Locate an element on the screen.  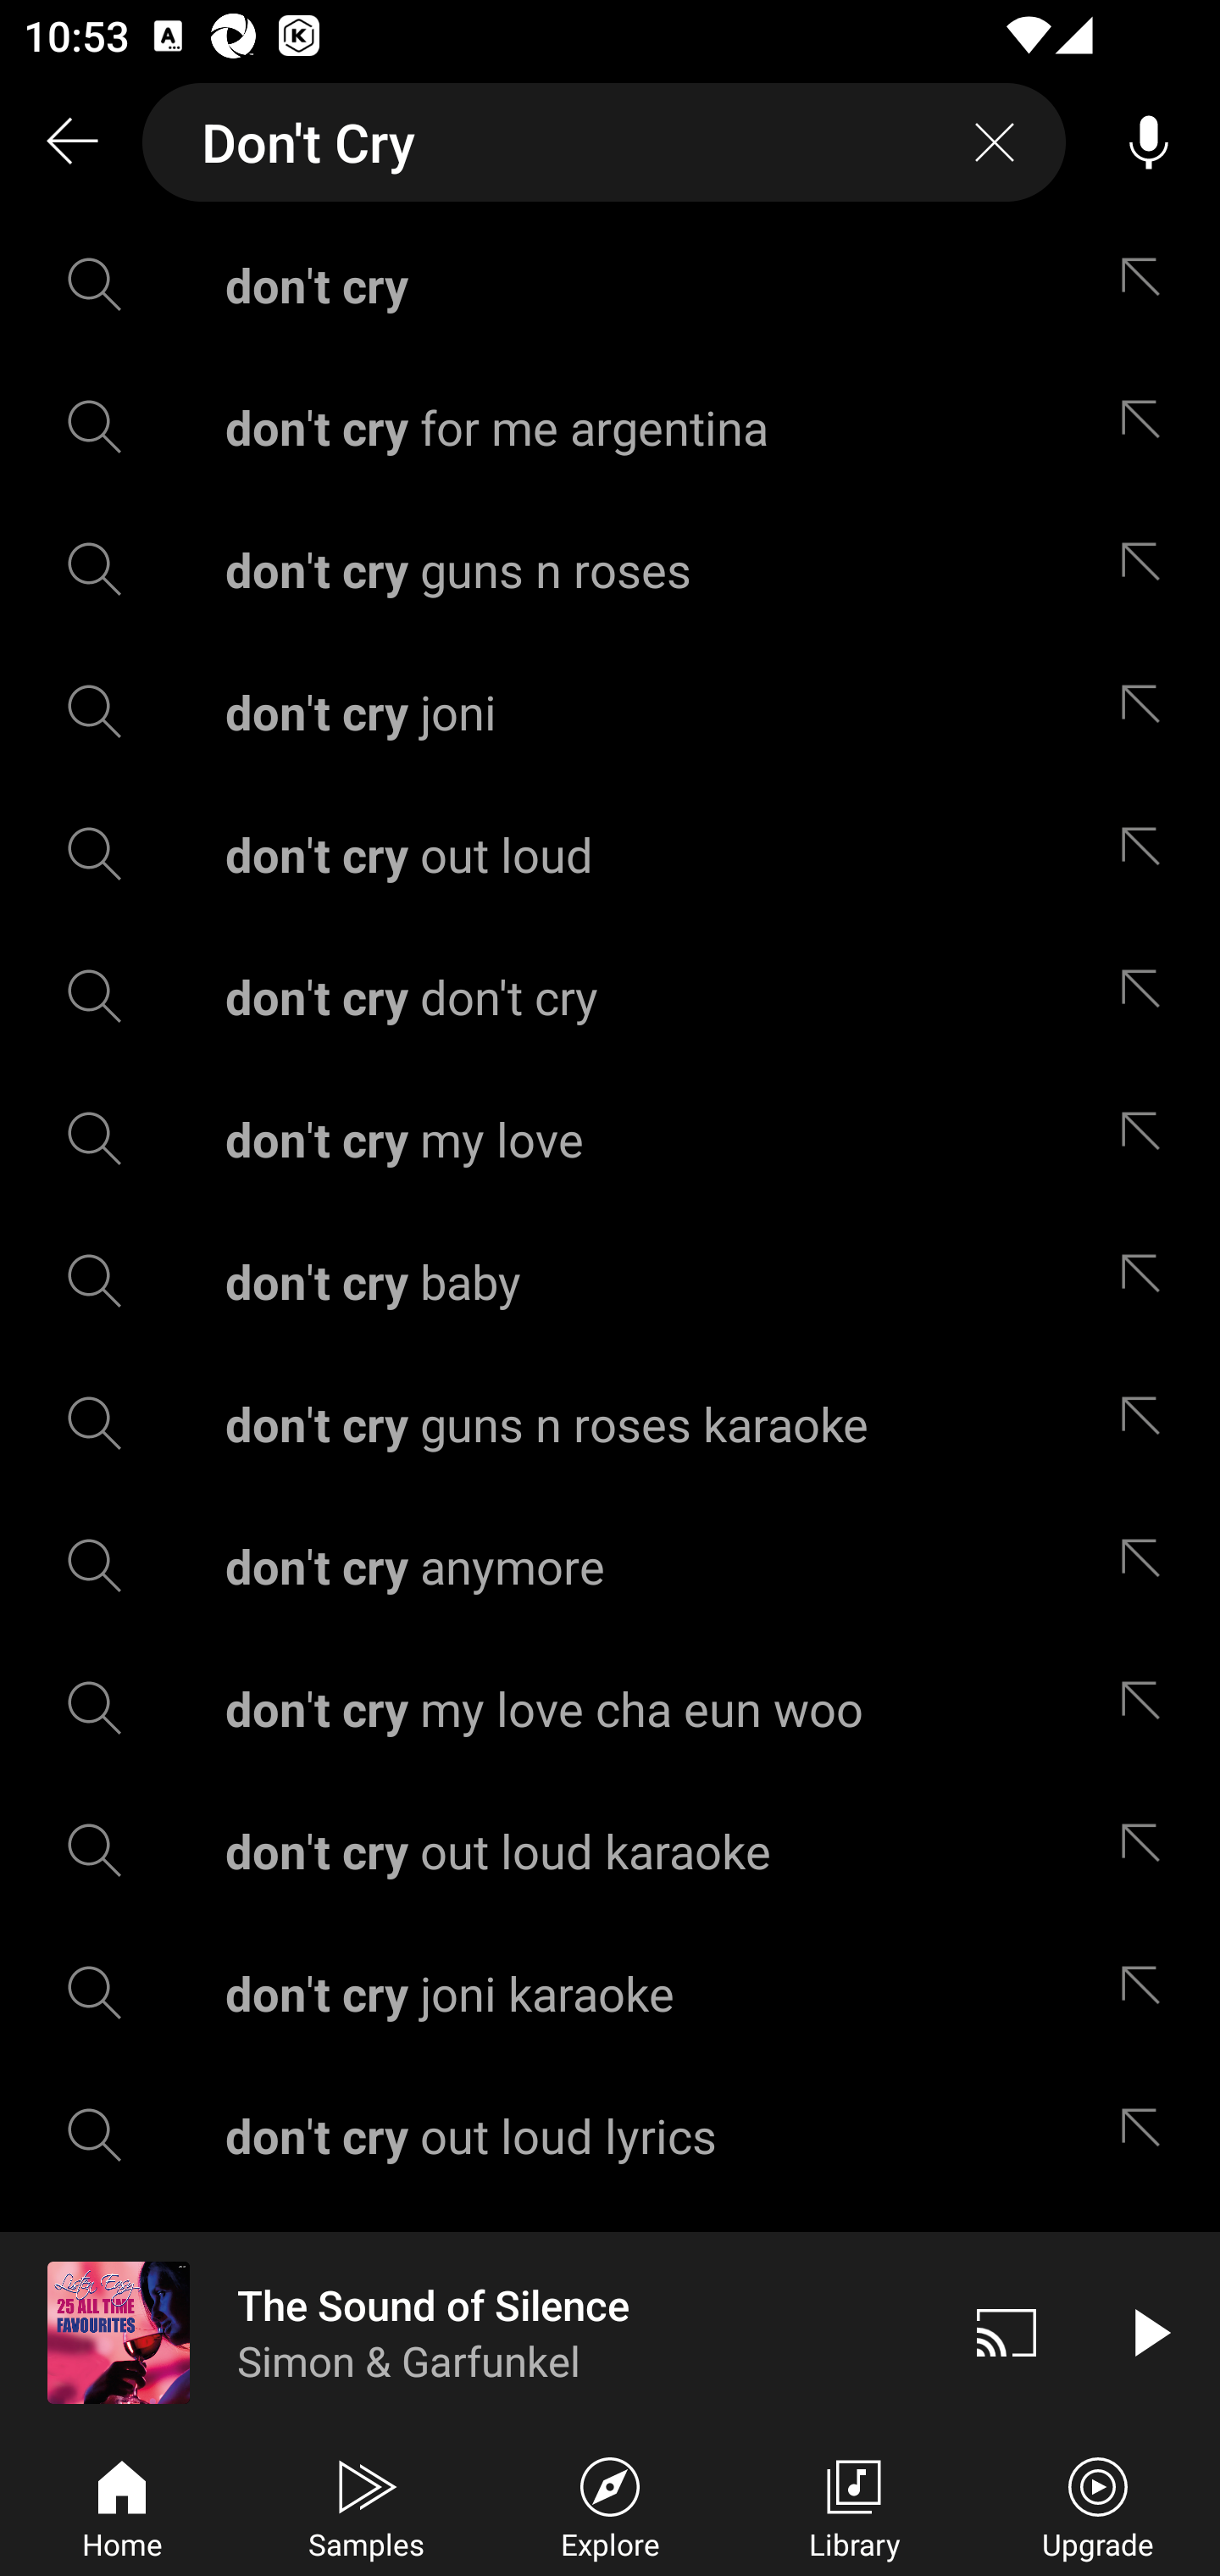
Play video is located at coordinates (1149, 2332).